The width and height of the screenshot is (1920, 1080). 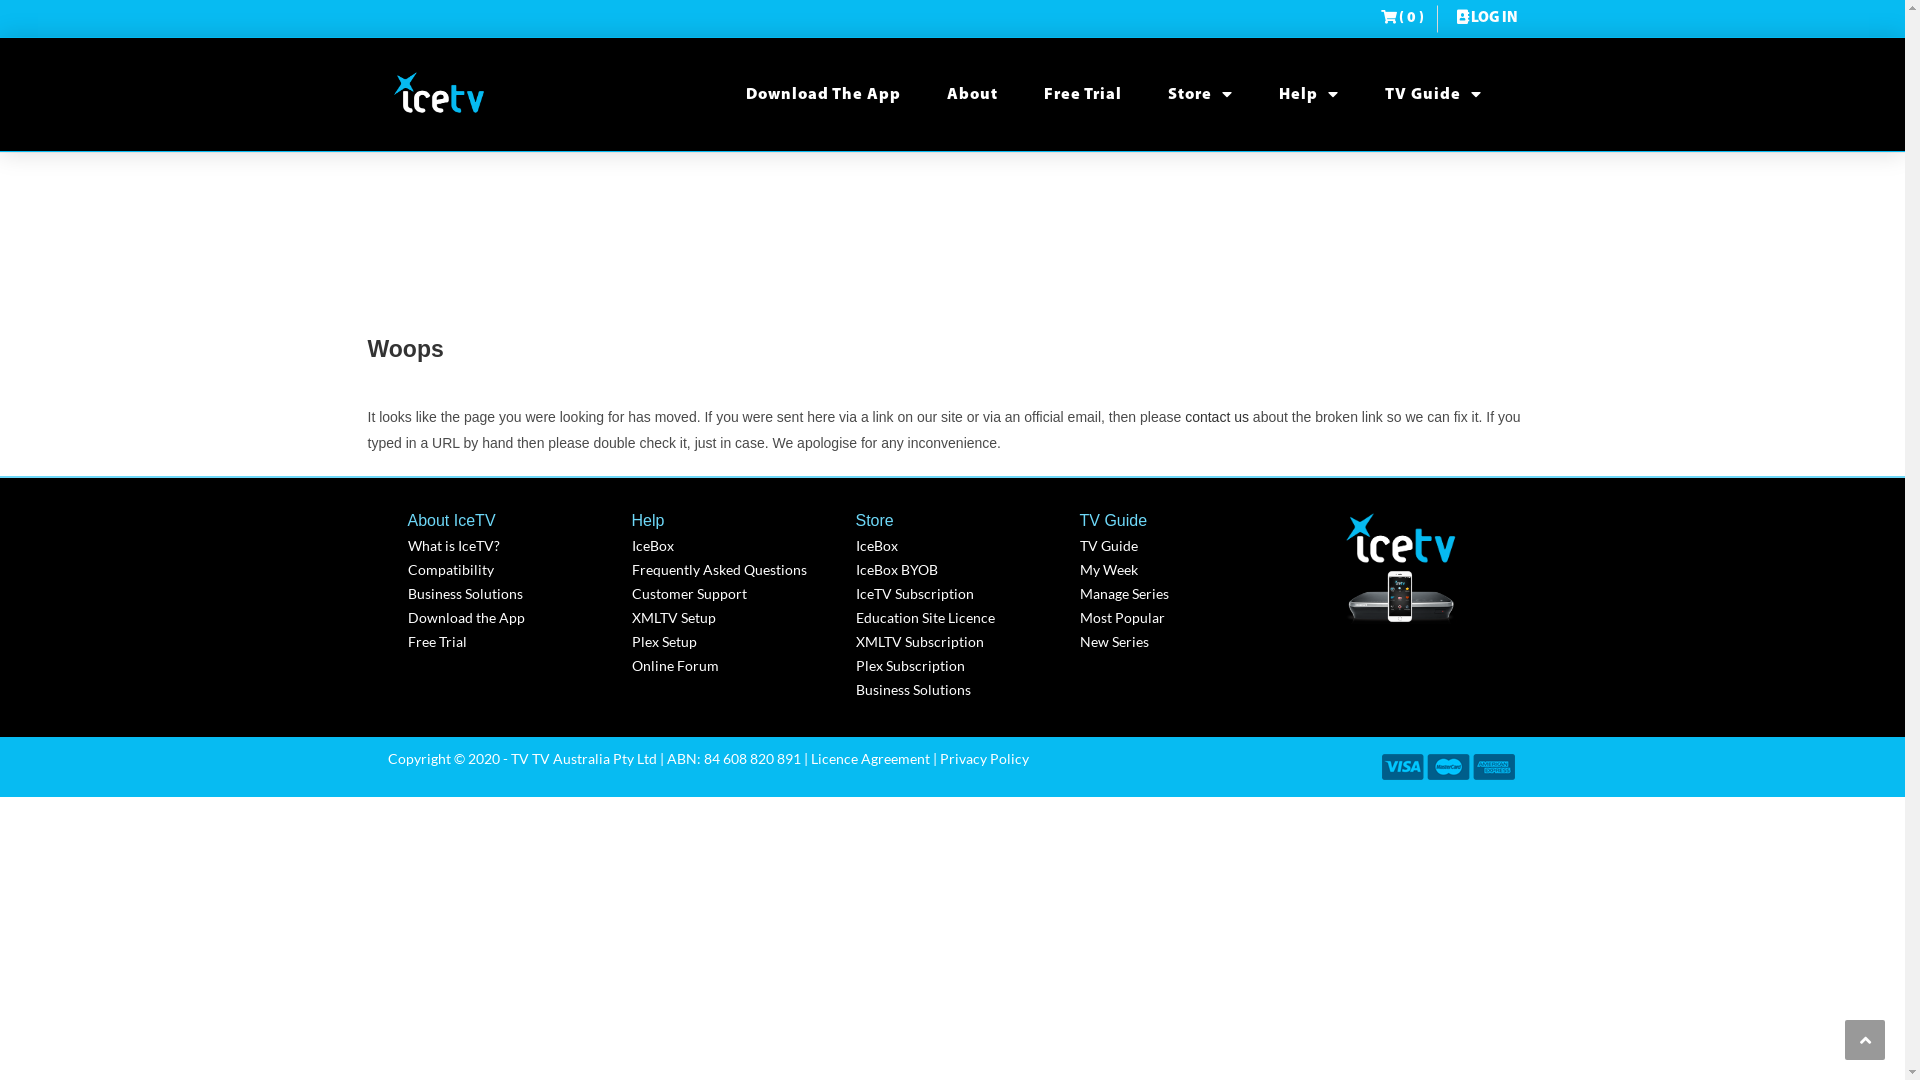 What do you see at coordinates (958, 594) in the screenshot?
I see `IceTV Subscription` at bounding box center [958, 594].